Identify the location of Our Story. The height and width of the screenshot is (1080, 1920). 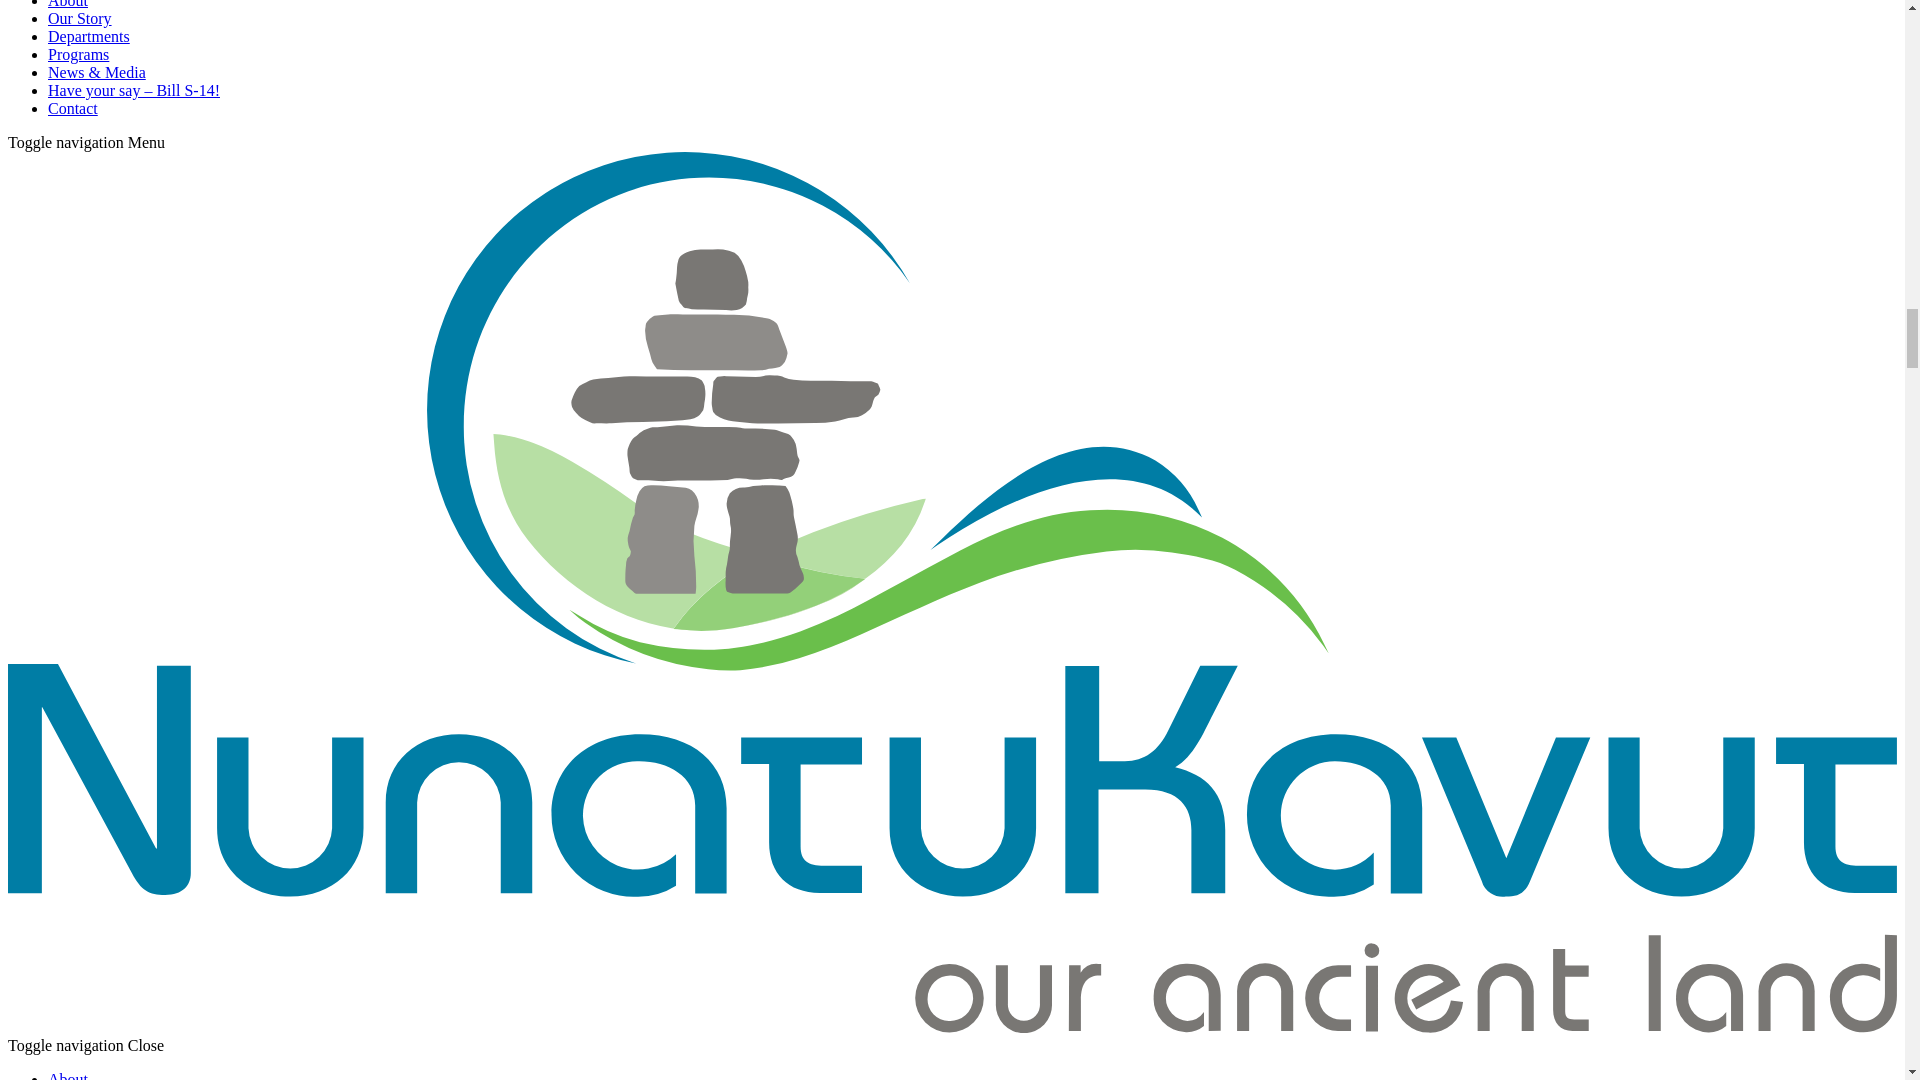
(80, 18).